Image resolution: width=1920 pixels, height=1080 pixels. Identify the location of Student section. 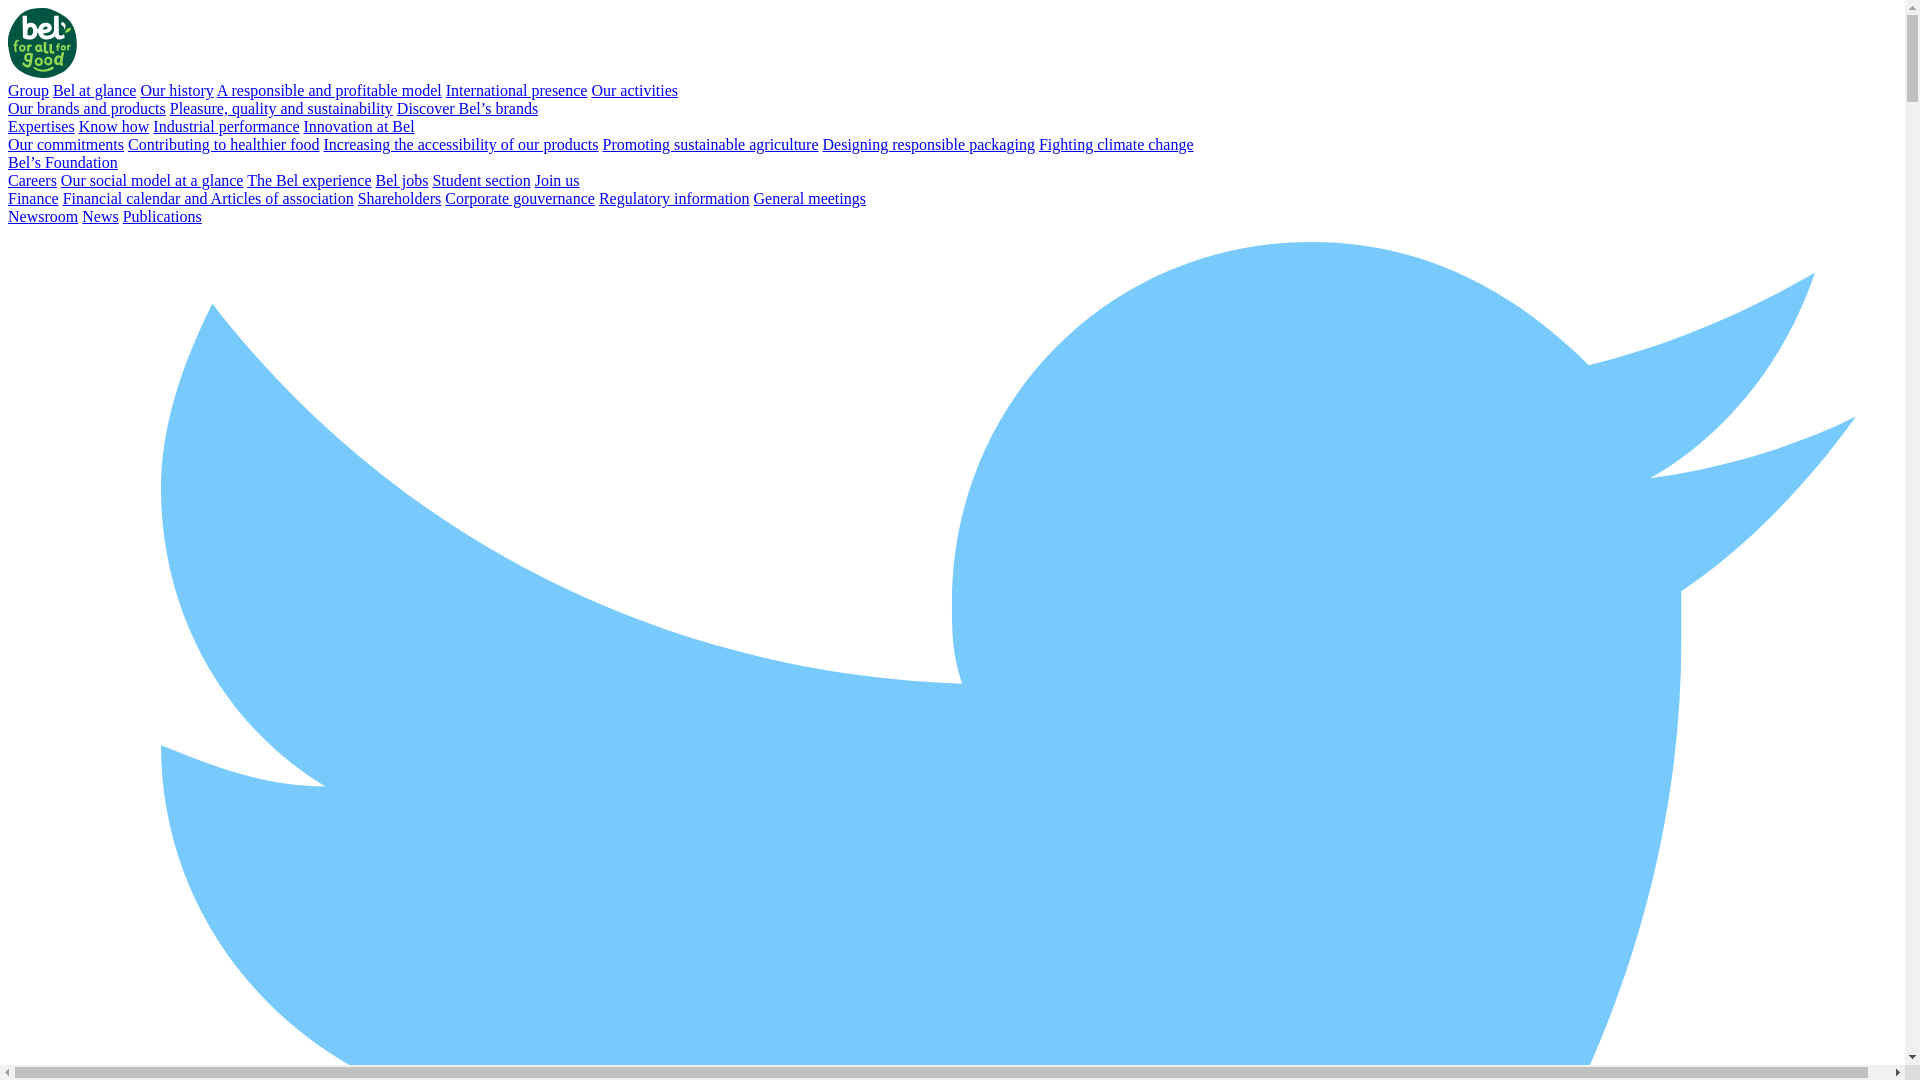
(481, 180).